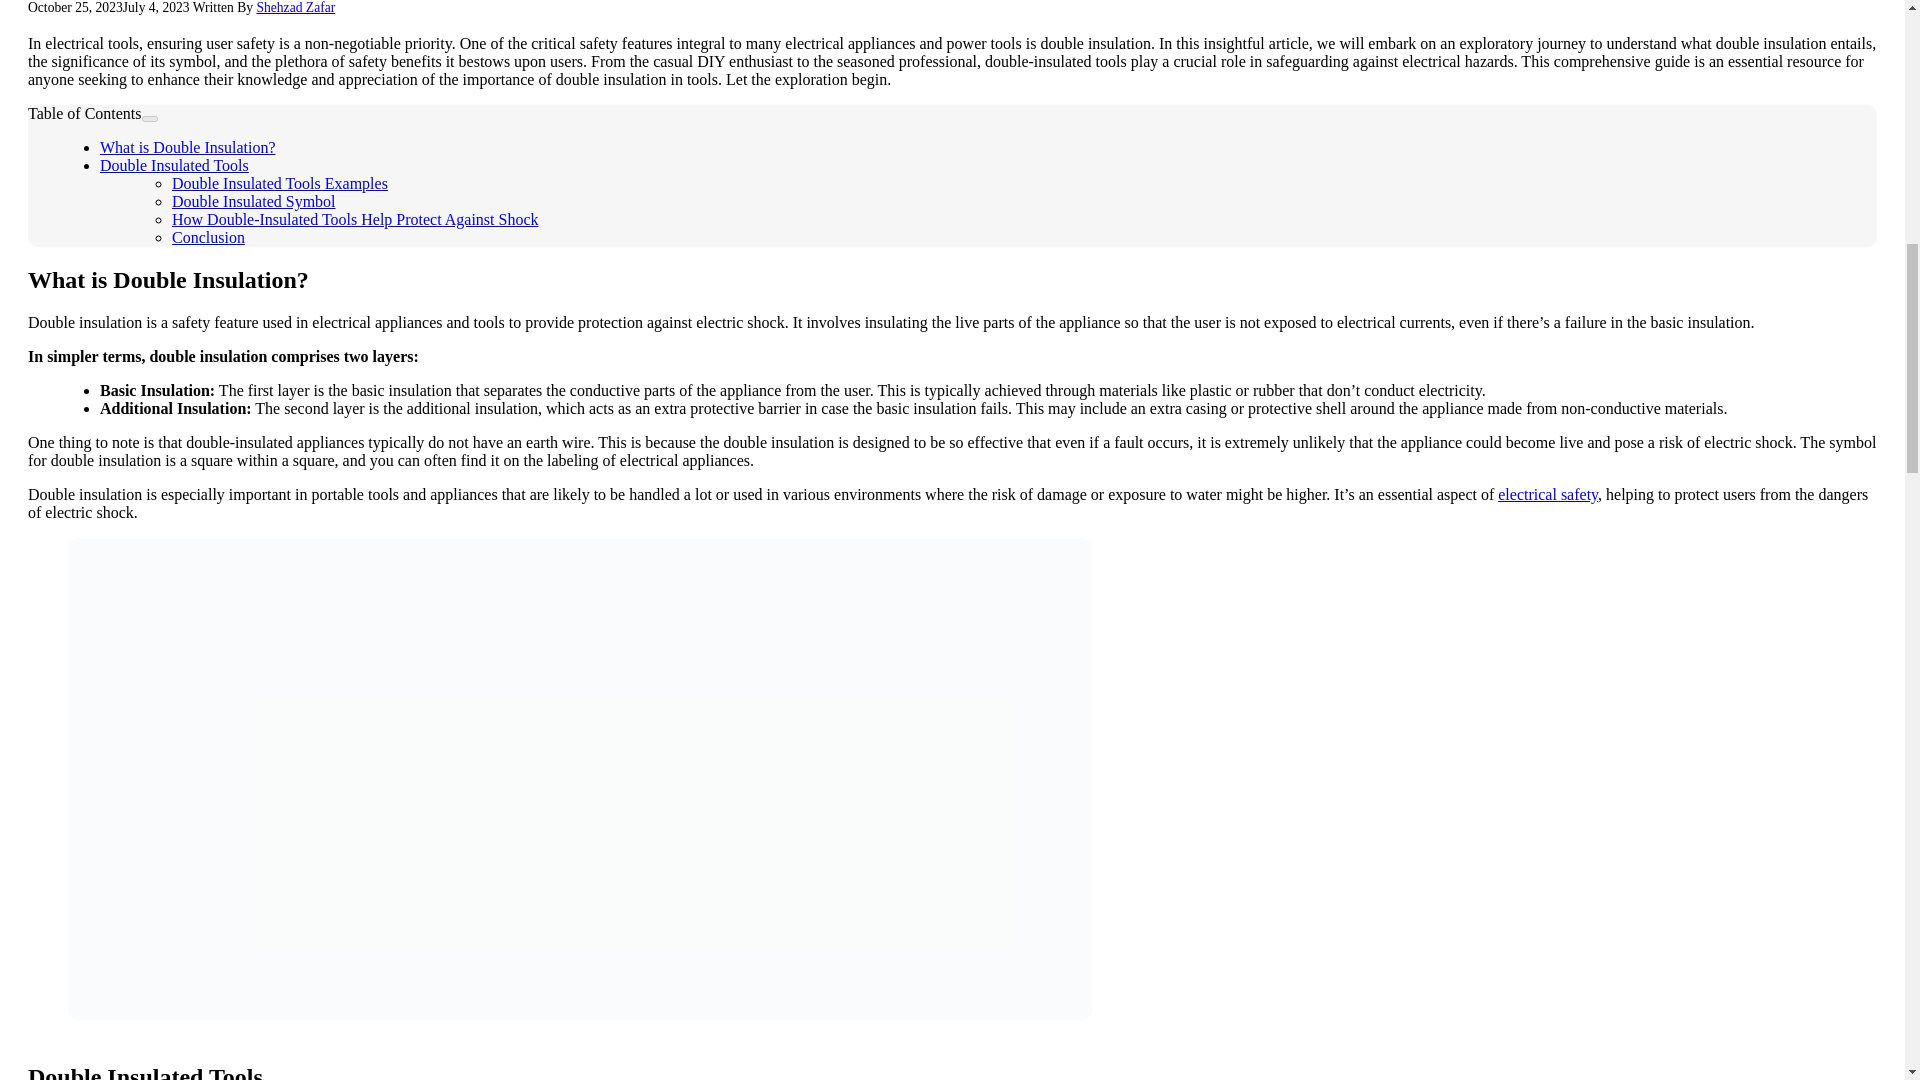  Describe the element at coordinates (280, 183) in the screenshot. I see `Double Insulated Tools Examples` at that location.